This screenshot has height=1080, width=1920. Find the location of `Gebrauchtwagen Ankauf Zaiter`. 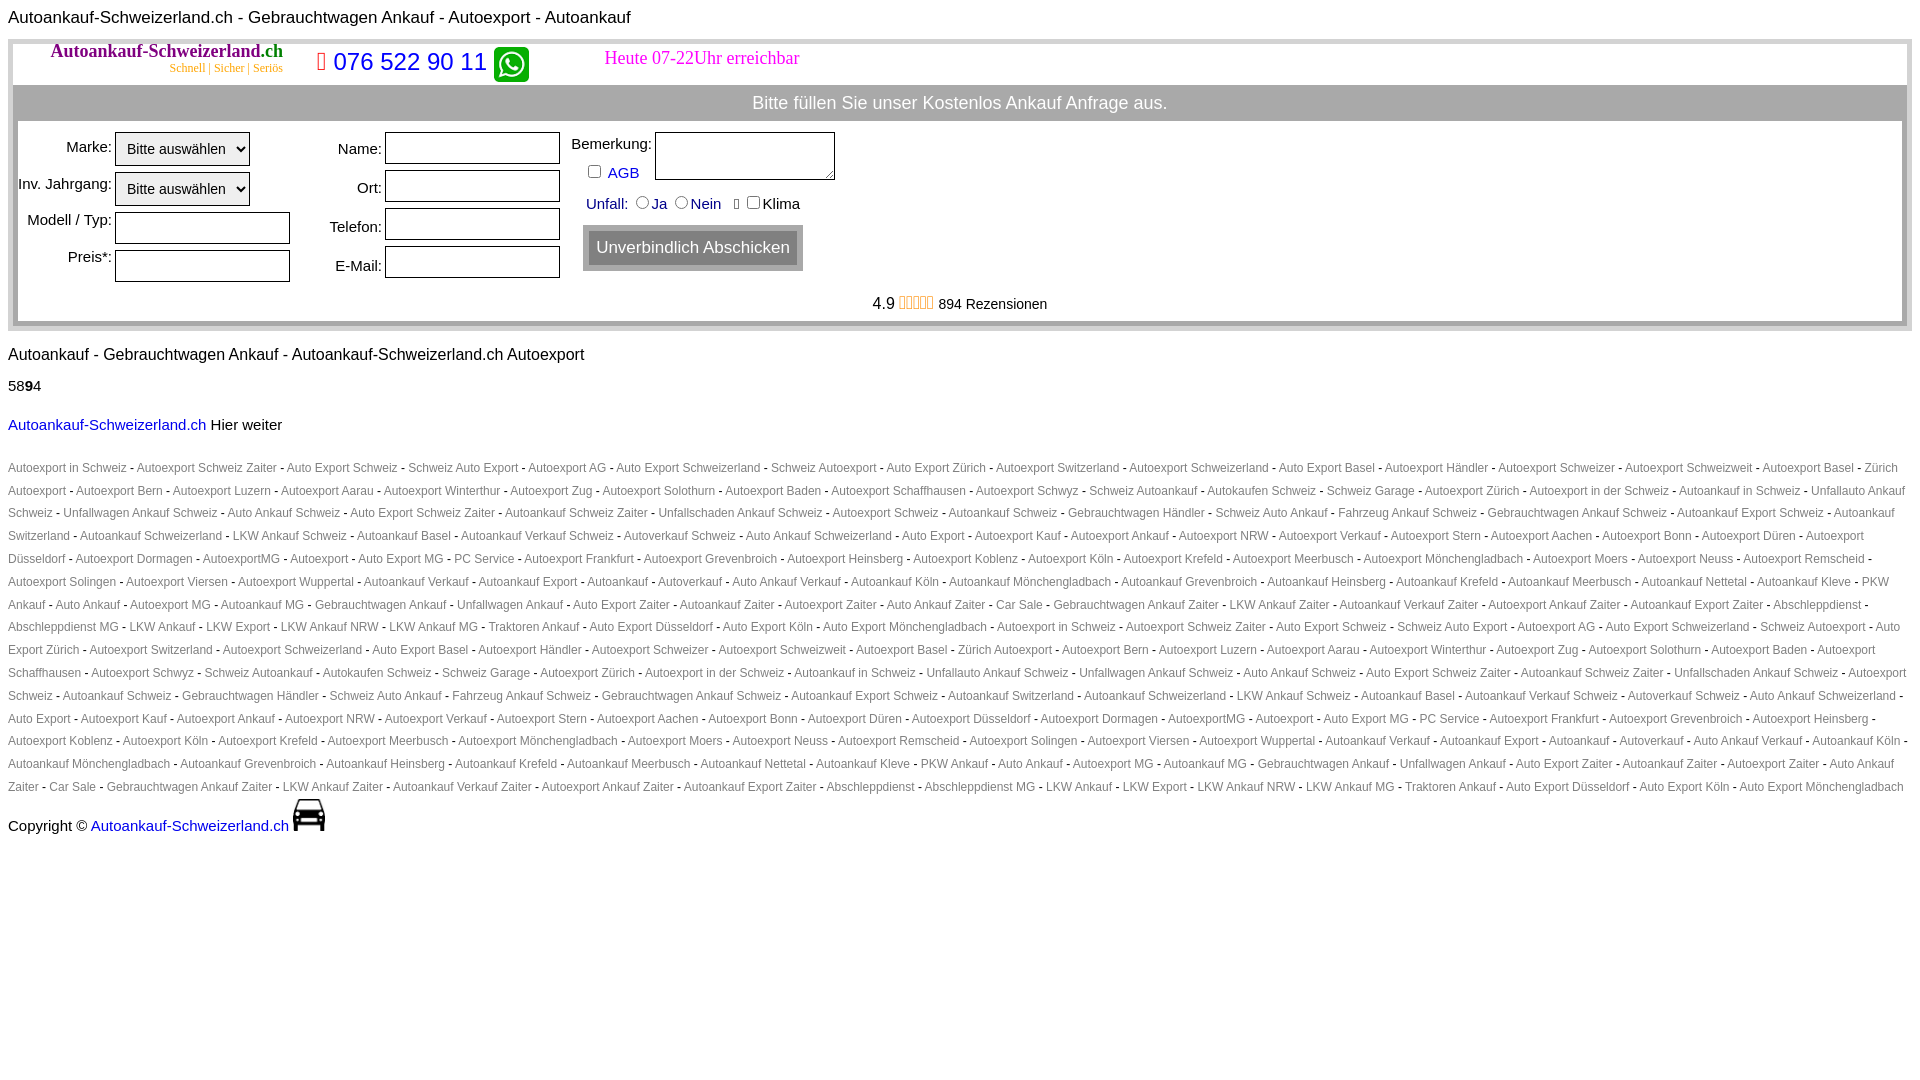

Gebrauchtwagen Ankauf Zaiter is located at coordinates (1136, 605).